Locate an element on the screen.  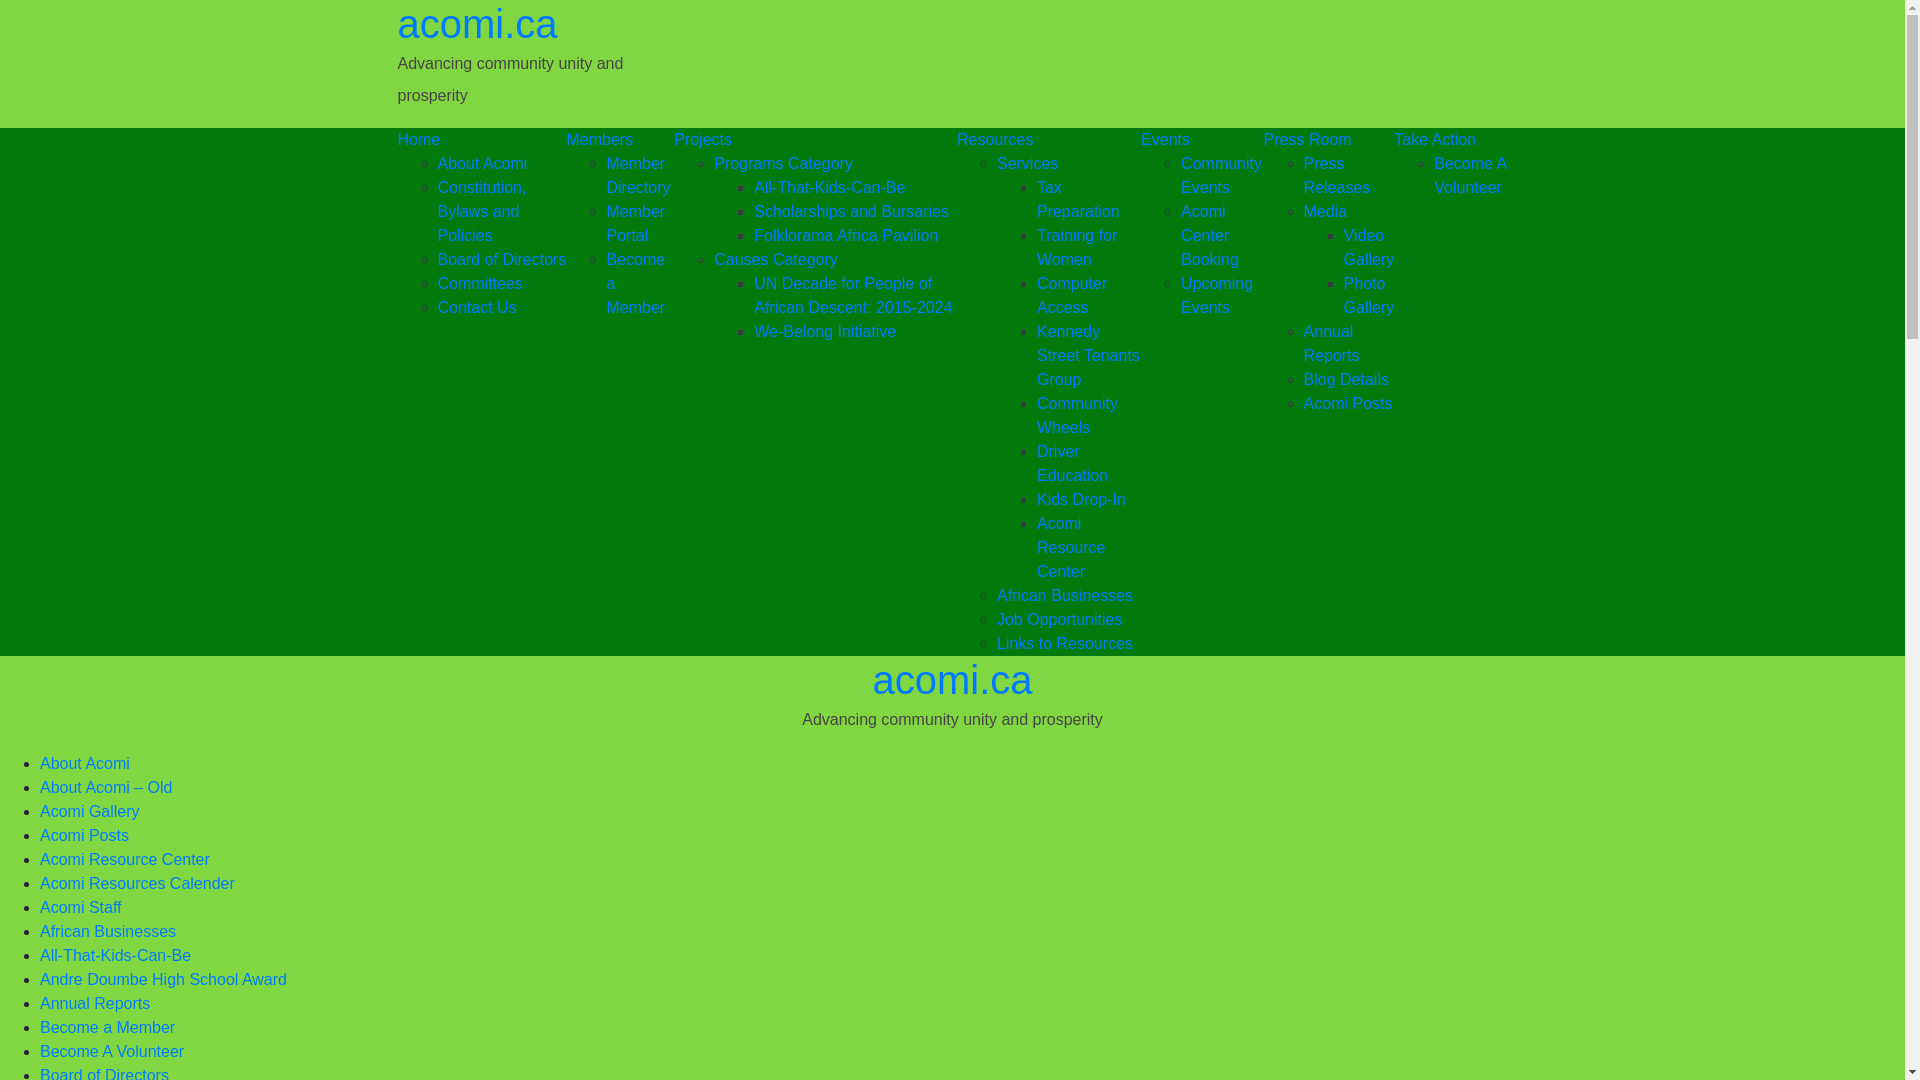
Annual Reports is located at coordinates (1350, 344).